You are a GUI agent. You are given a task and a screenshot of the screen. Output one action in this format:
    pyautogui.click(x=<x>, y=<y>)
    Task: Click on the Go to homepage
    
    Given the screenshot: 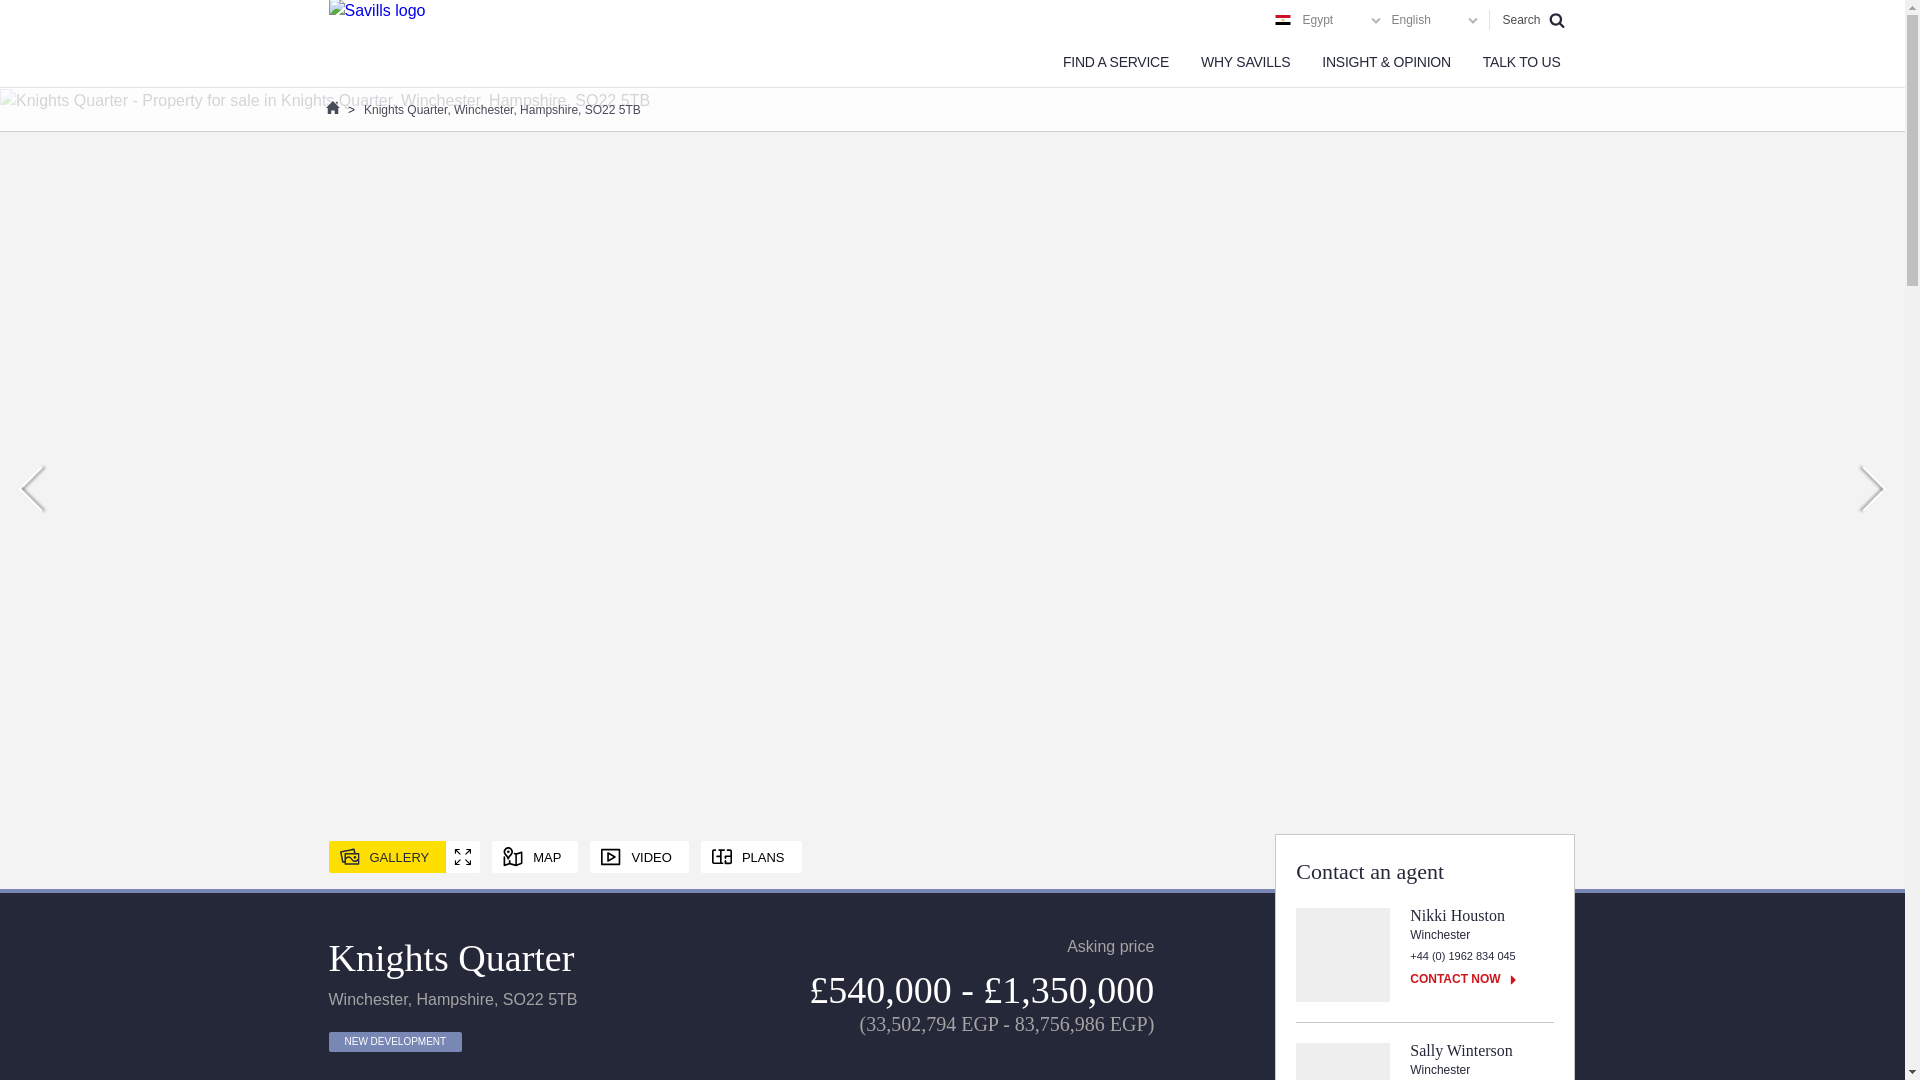 What is the action you would take?
    pyautogui.click(x=376, y=44)
    